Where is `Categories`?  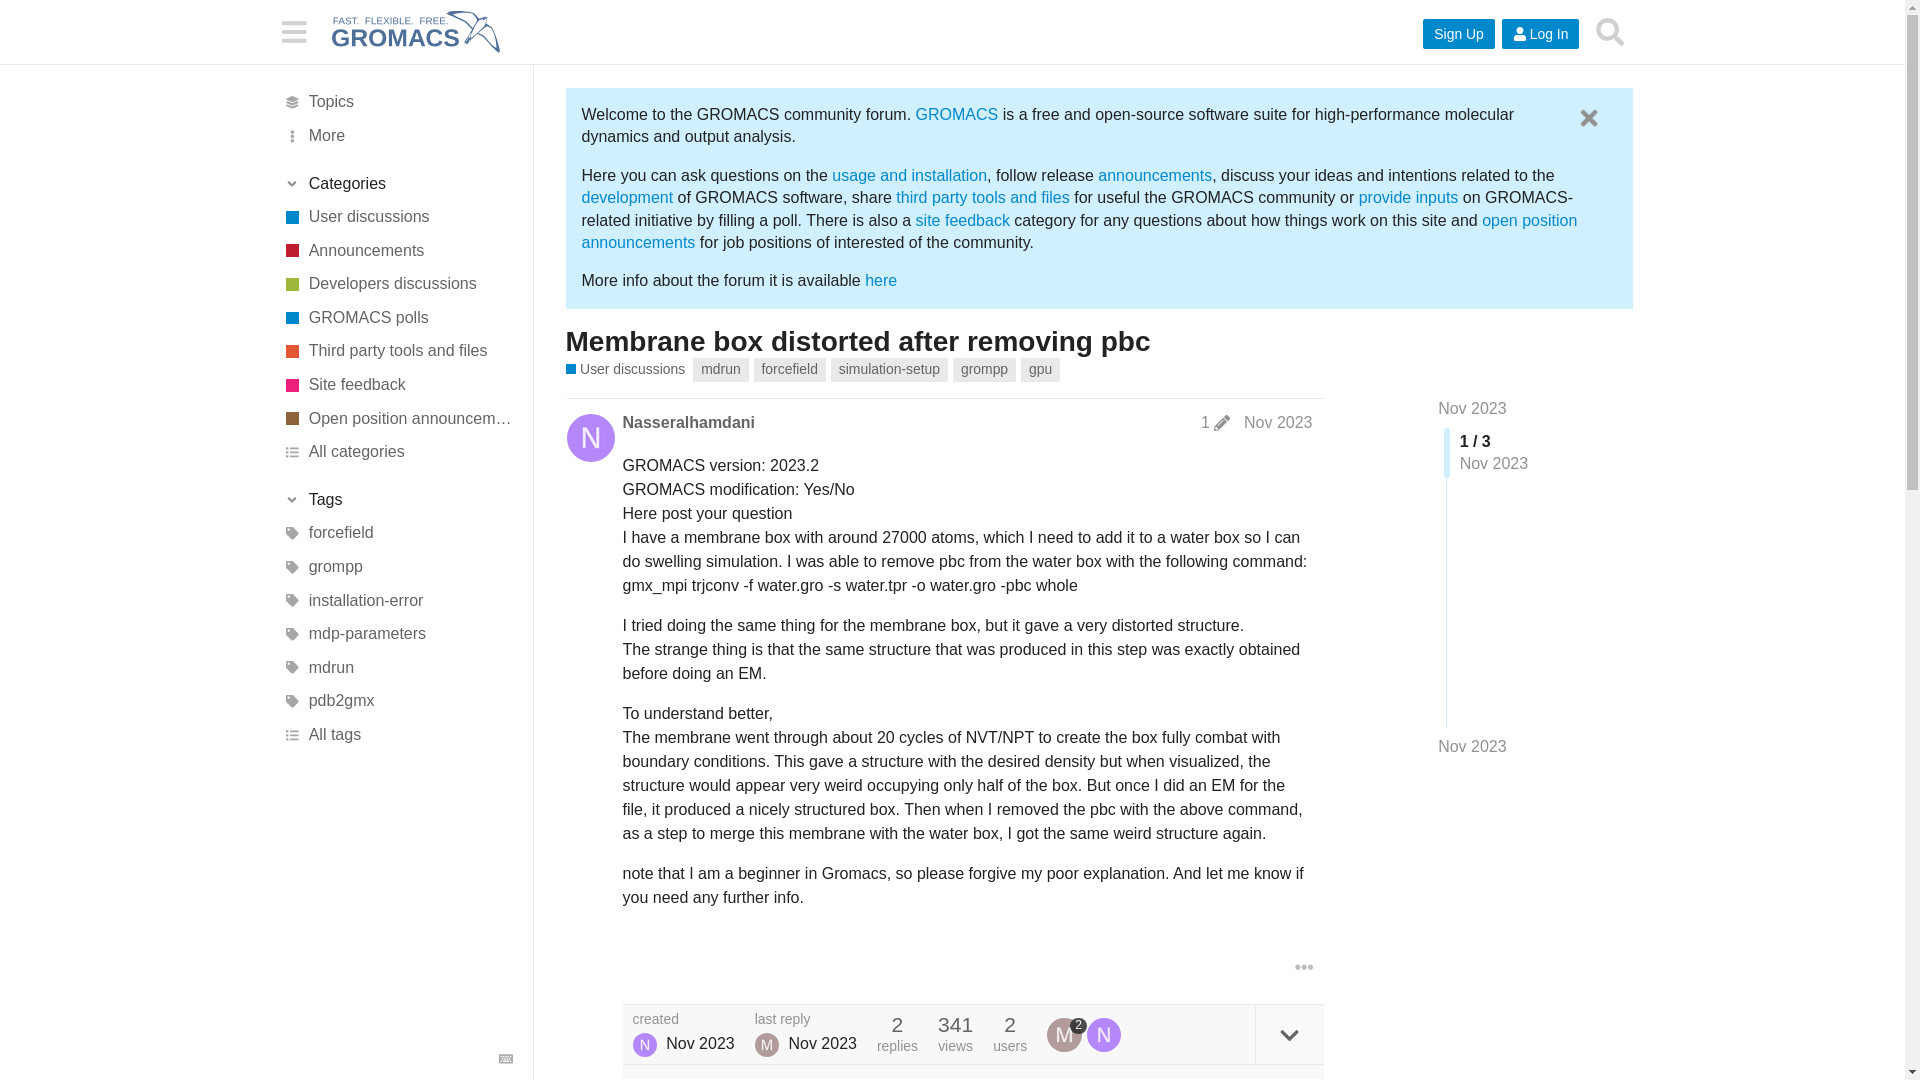
Categories is located at coordinates (397, 184).